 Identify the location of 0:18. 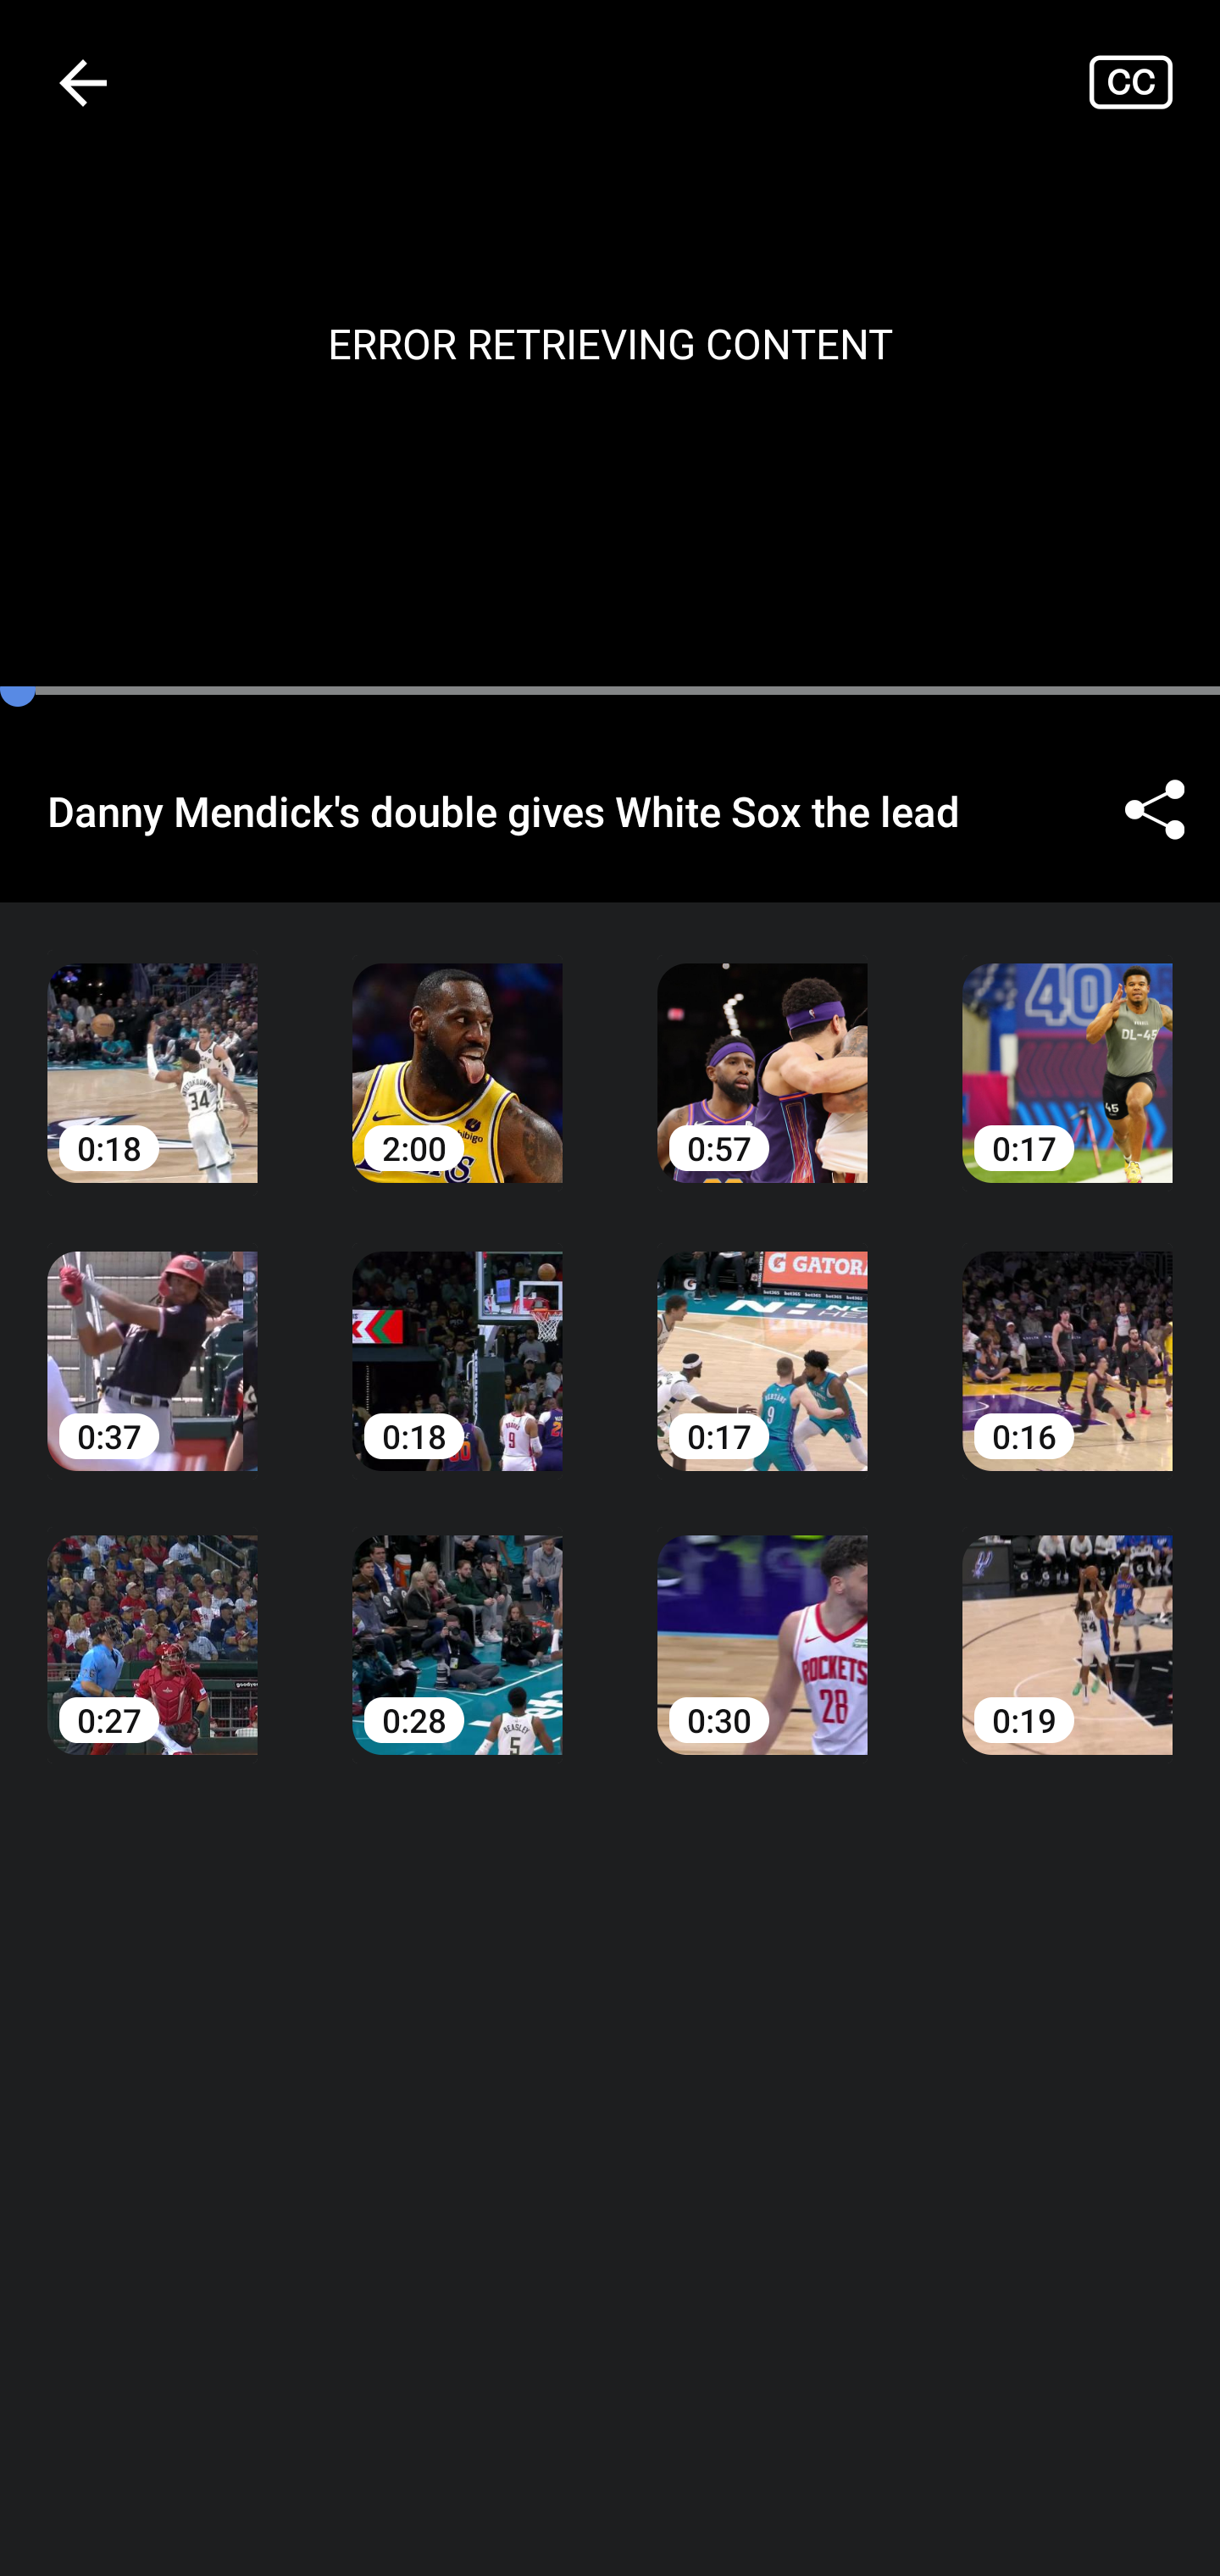
(152, 1048).